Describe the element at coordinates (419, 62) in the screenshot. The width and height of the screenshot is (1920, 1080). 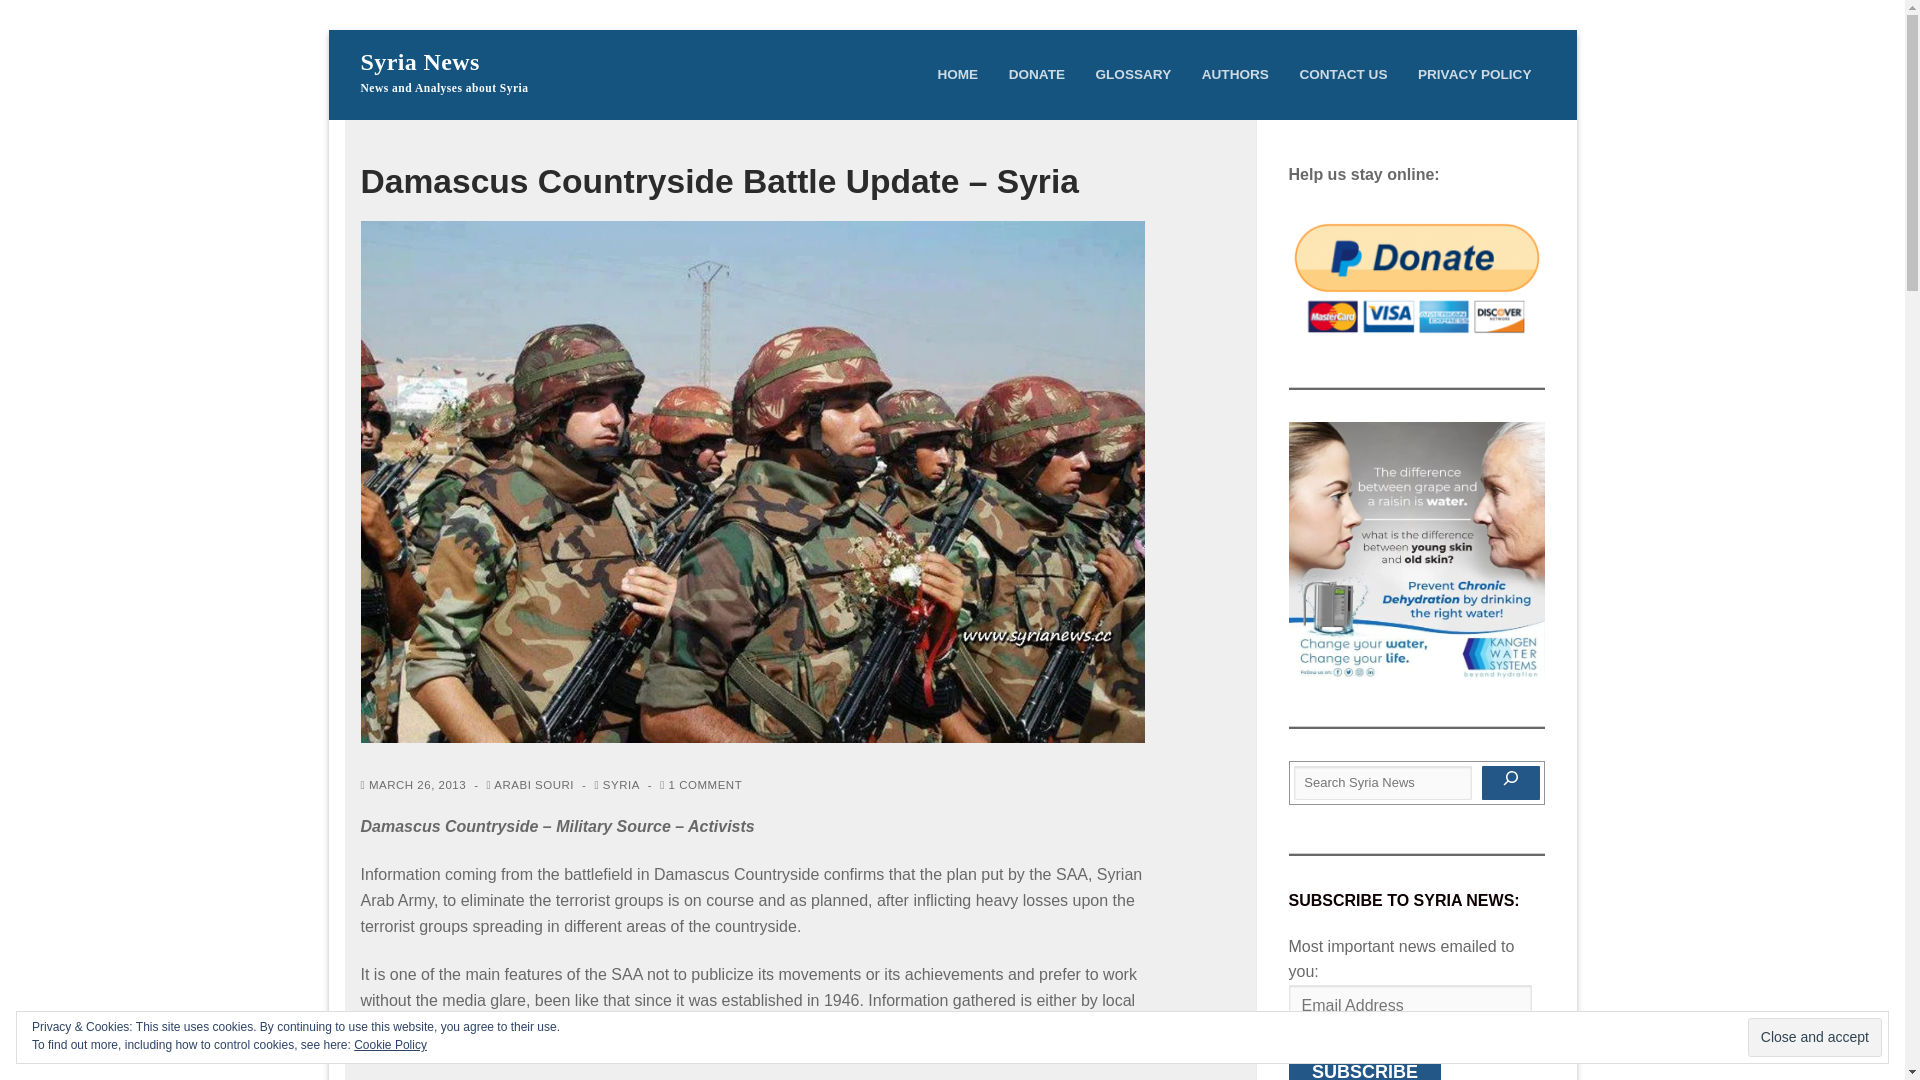
I see `Syria News` at that location.